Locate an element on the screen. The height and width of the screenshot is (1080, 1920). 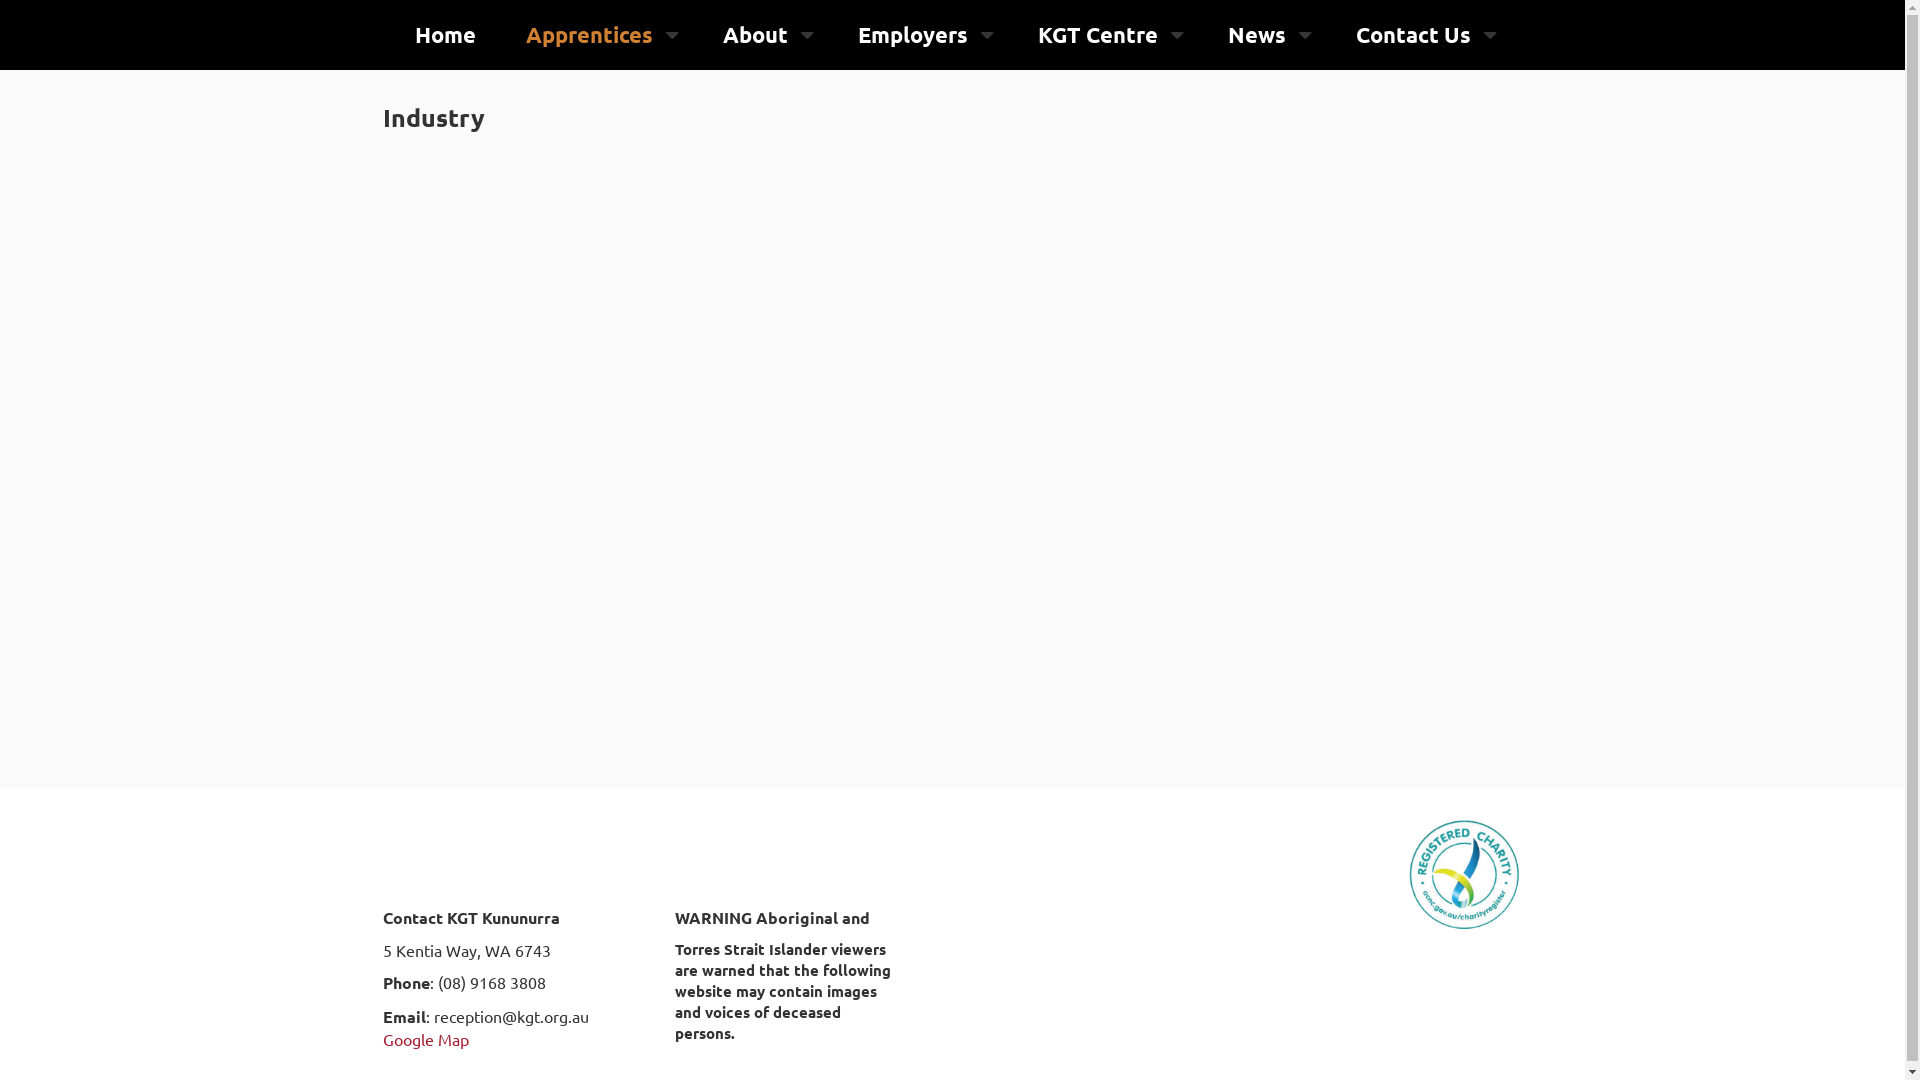
Employers is located at coordinates (912, 35).